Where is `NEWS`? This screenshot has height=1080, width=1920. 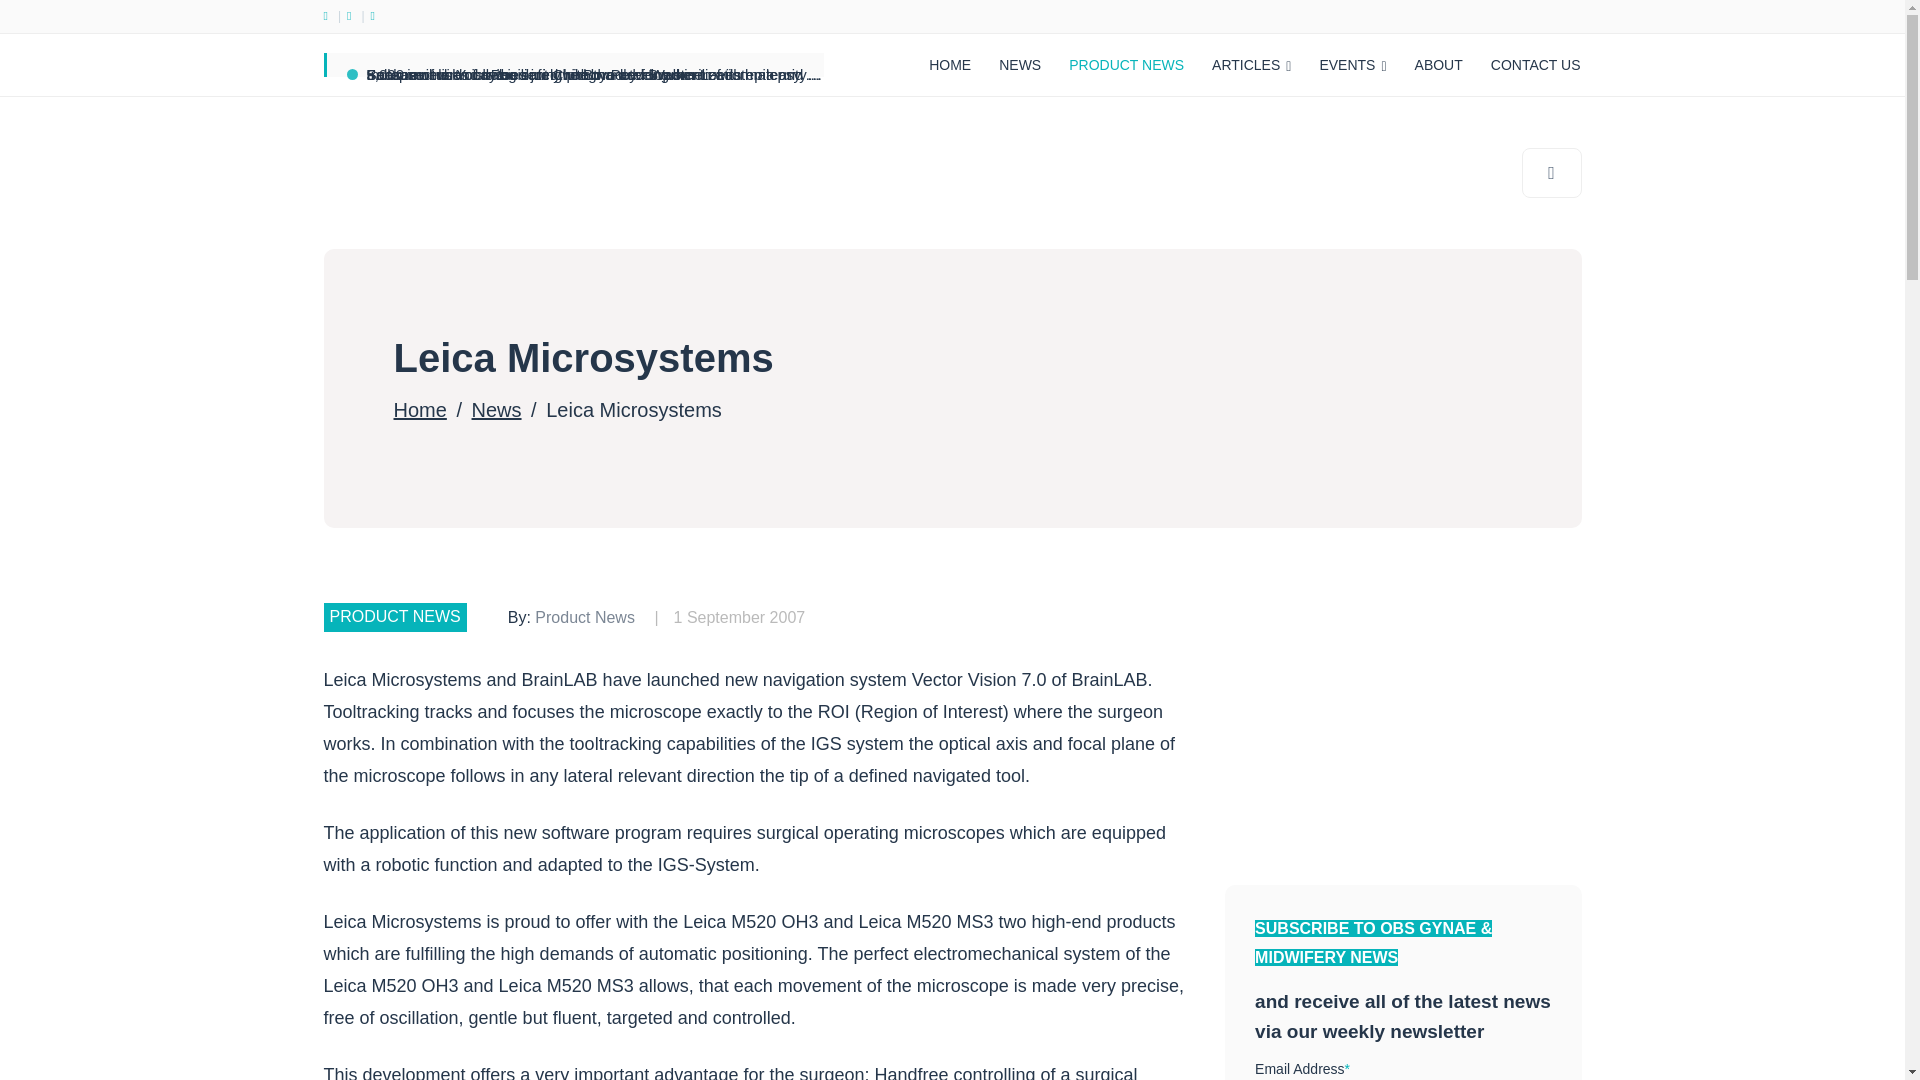
NEWS is located at coordinates (1019, 65).